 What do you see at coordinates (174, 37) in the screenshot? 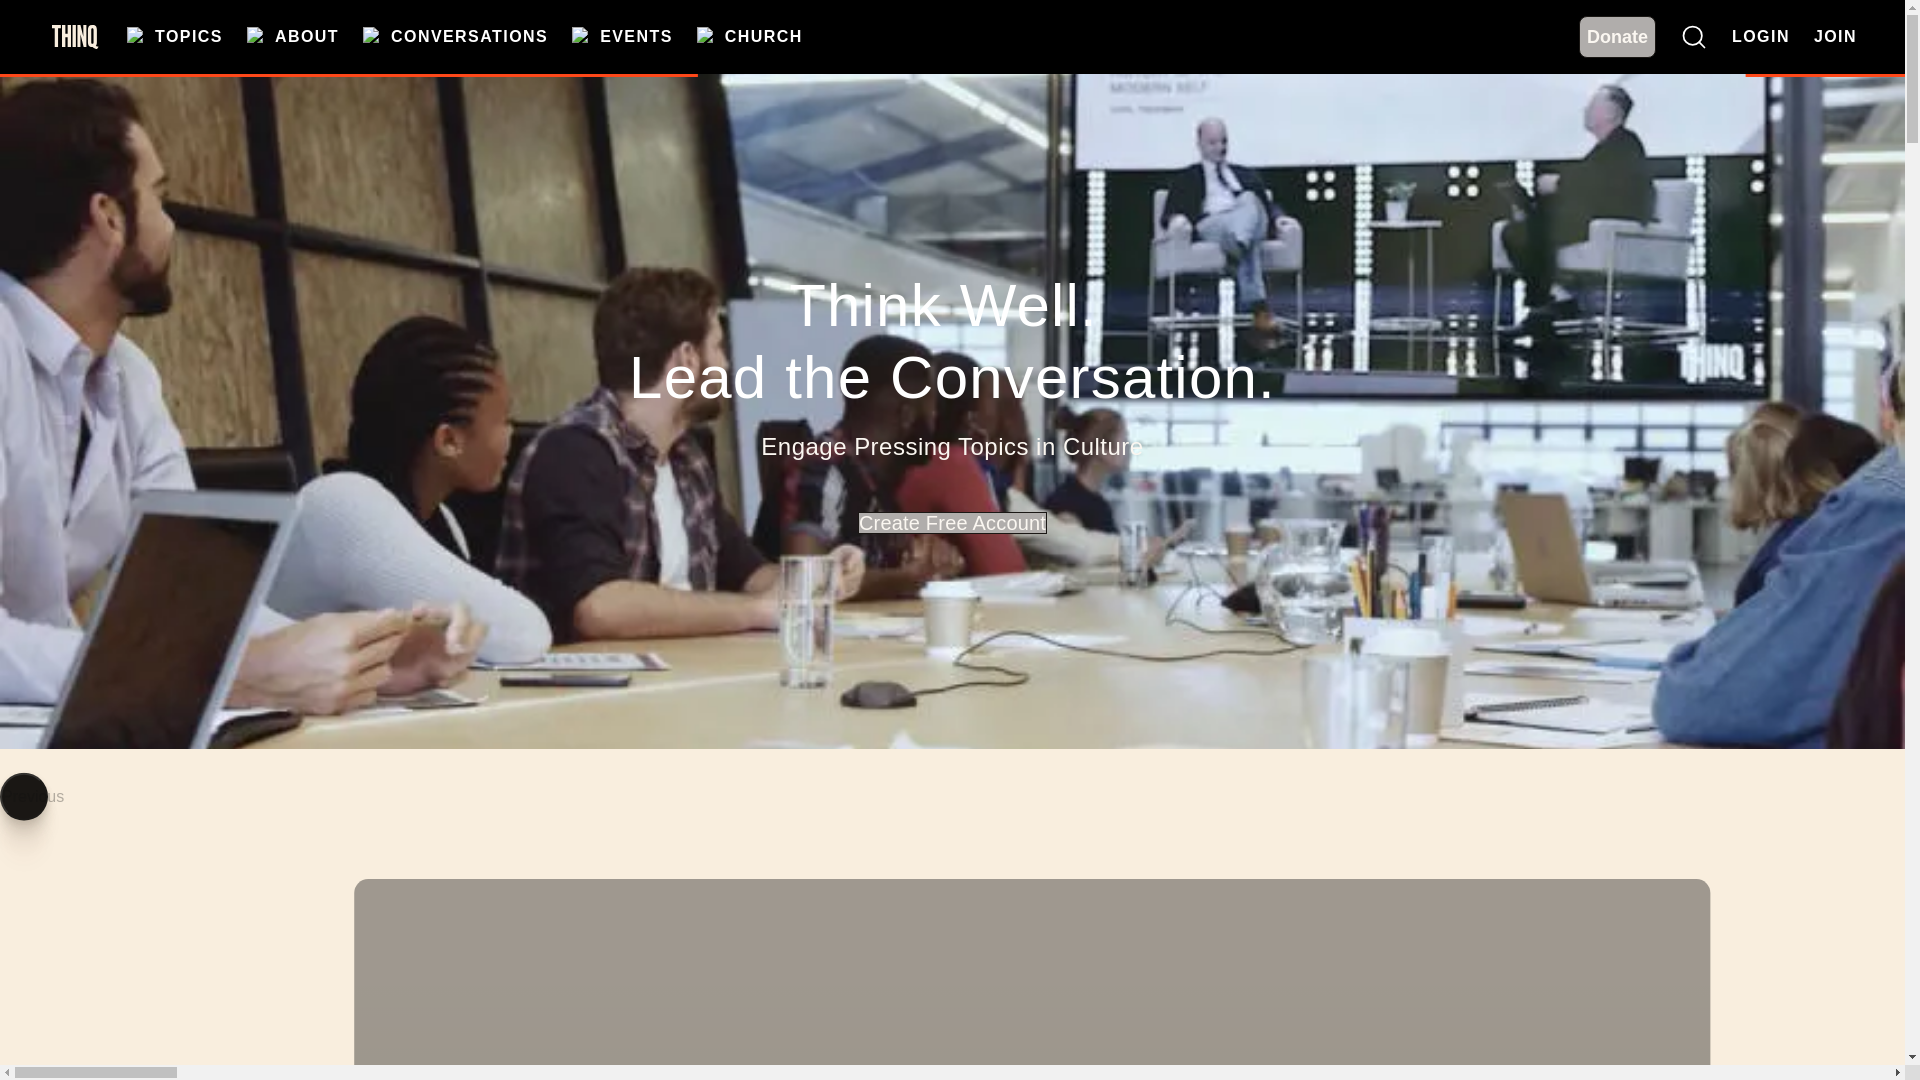
I see `TOPICS` at bounding box center [174, 37].